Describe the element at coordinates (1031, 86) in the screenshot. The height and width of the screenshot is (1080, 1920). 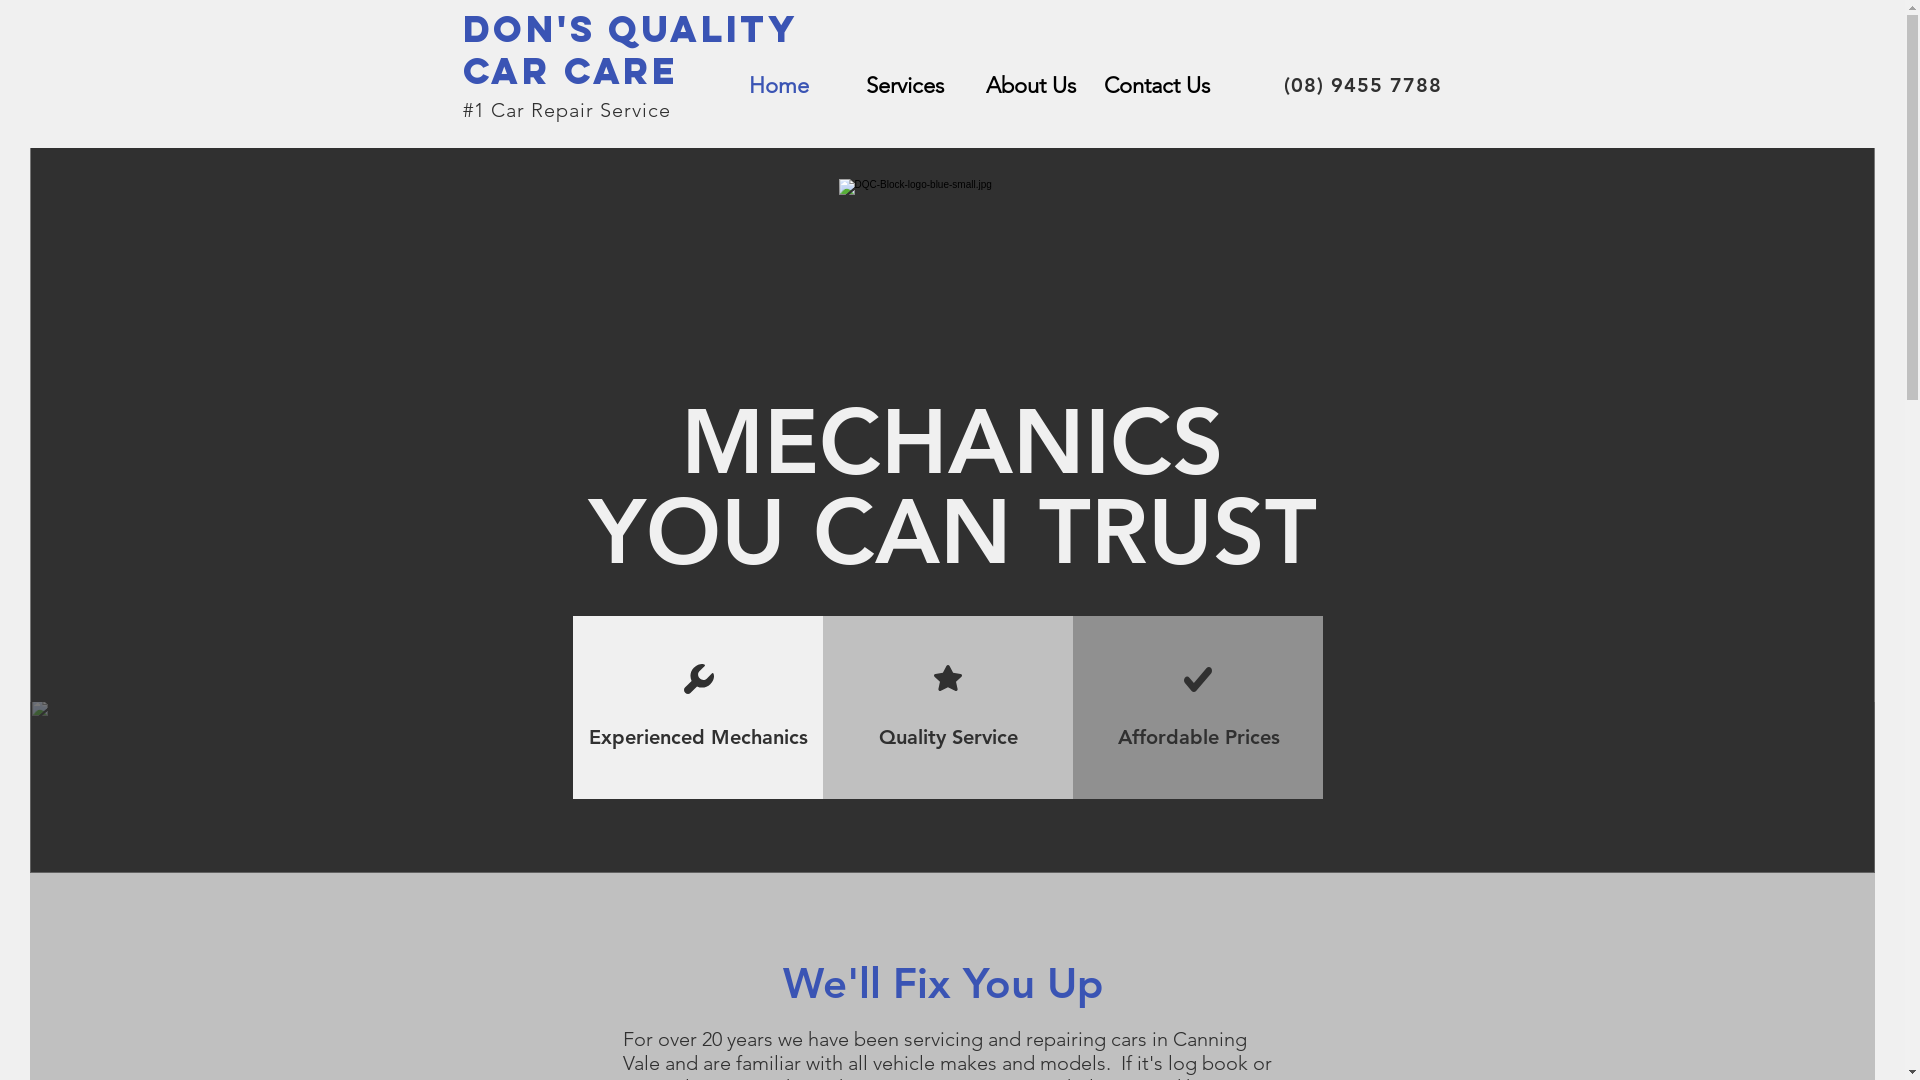
I see `About Us` at that location.